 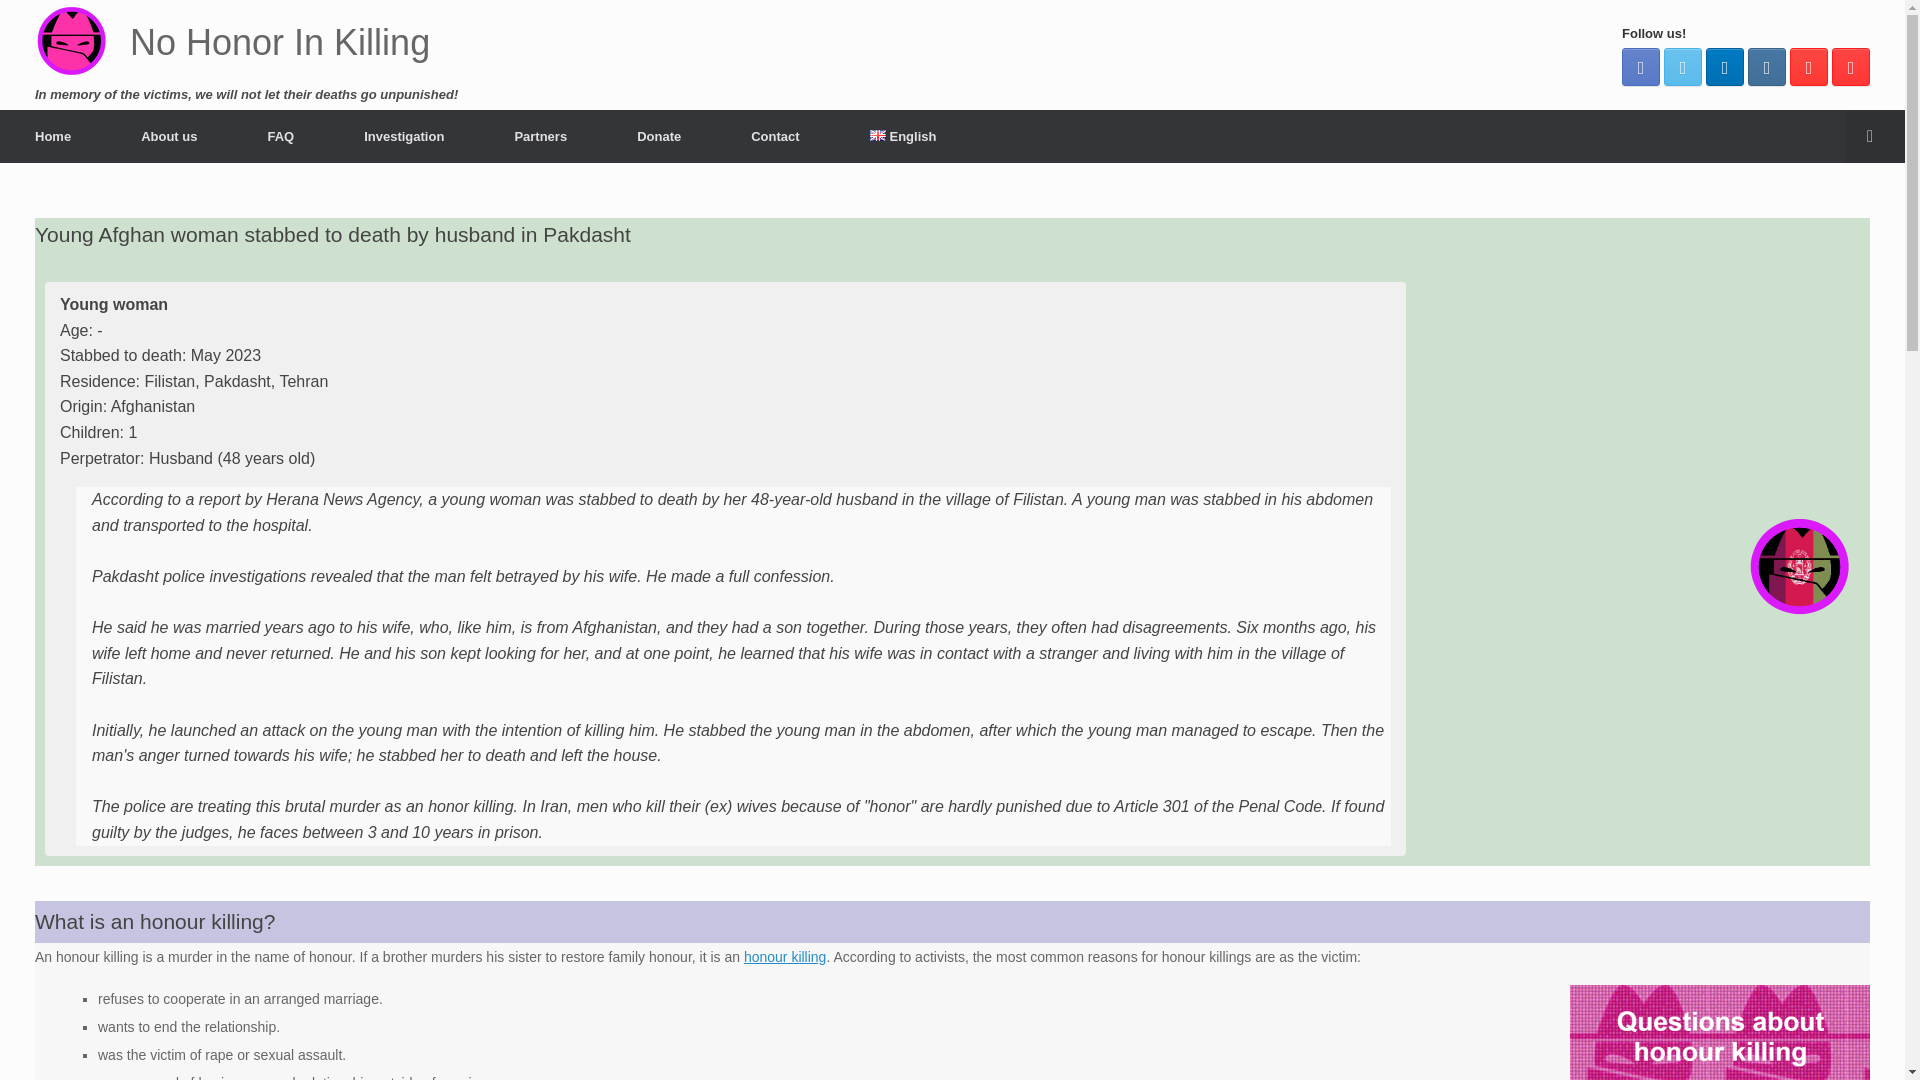 What do you see at coordinates (1641, 66) in the screenshot?
I see `No Honor In Killing Facebook` at bounding box center [1641, 66].